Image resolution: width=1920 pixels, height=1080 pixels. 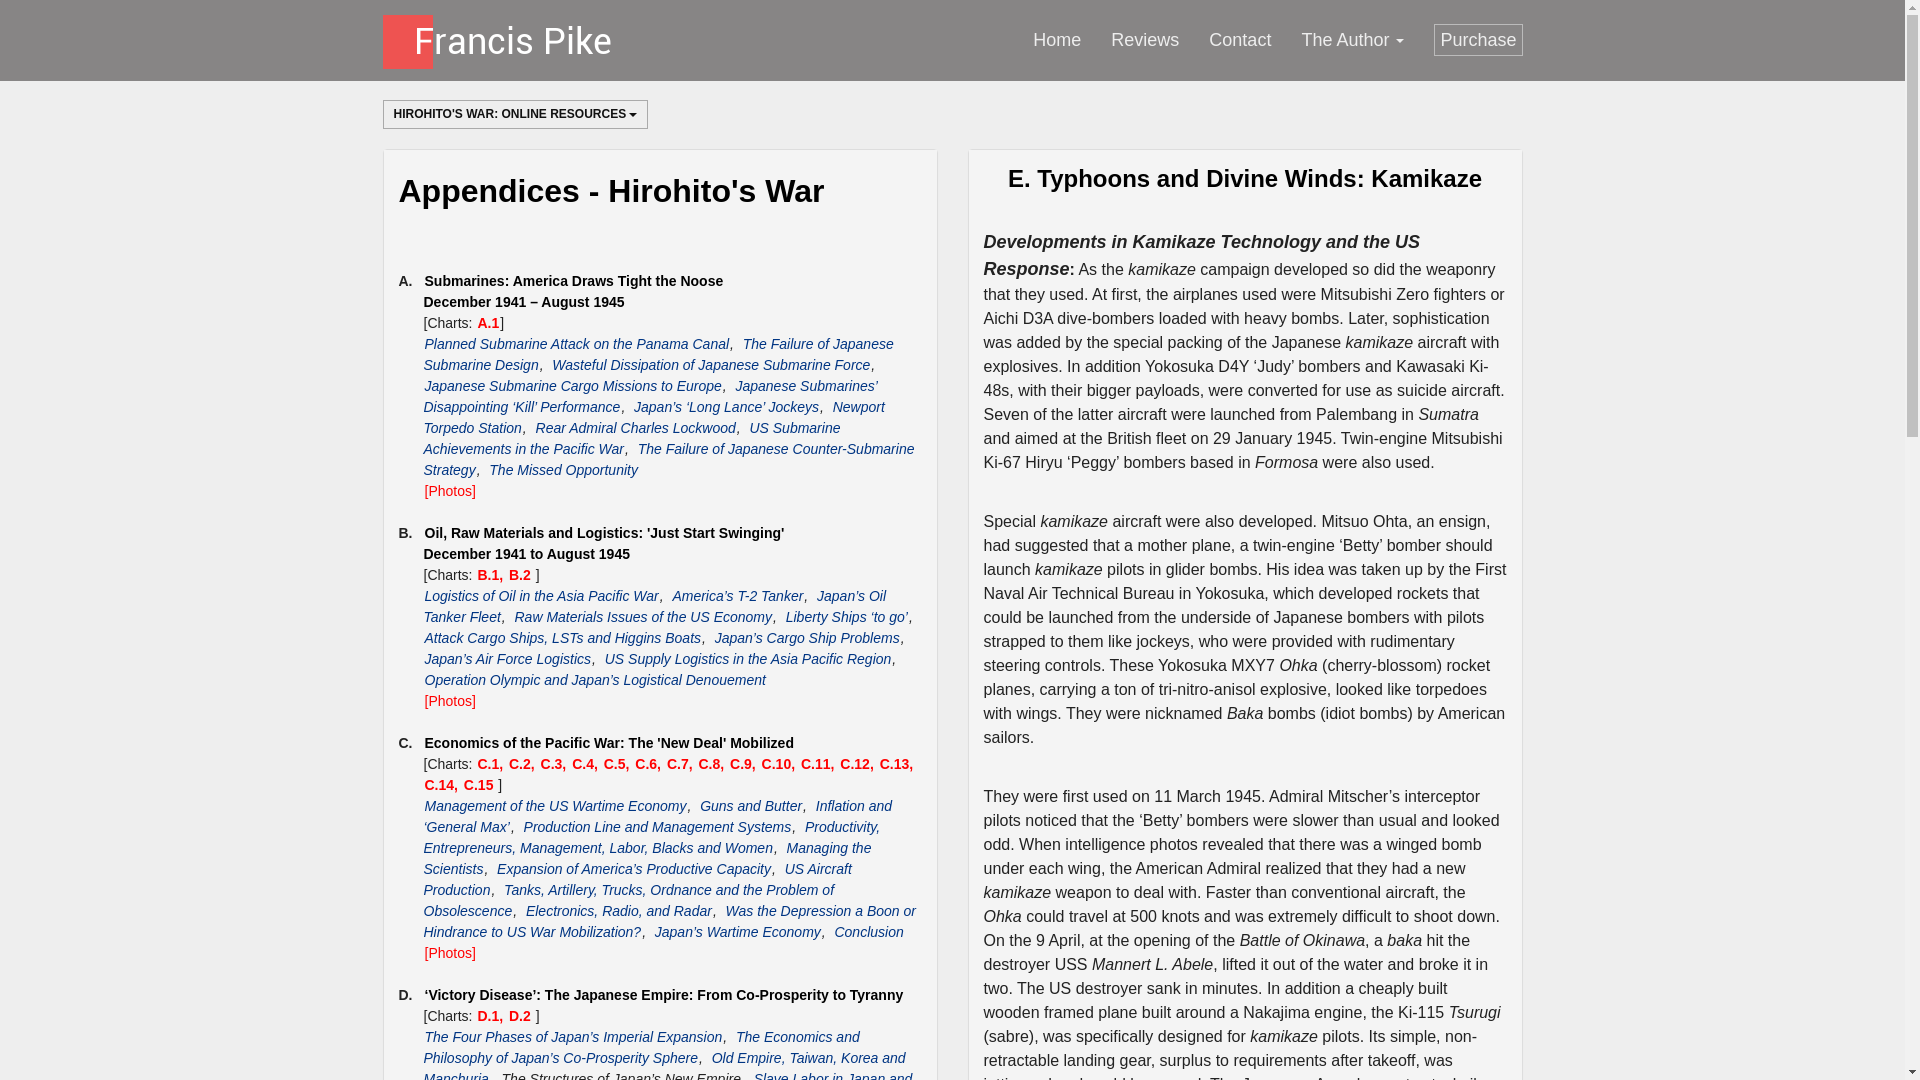 I want to click on Japanese Submarine Cargo Missions to Europe, so click(x=574, y=386).